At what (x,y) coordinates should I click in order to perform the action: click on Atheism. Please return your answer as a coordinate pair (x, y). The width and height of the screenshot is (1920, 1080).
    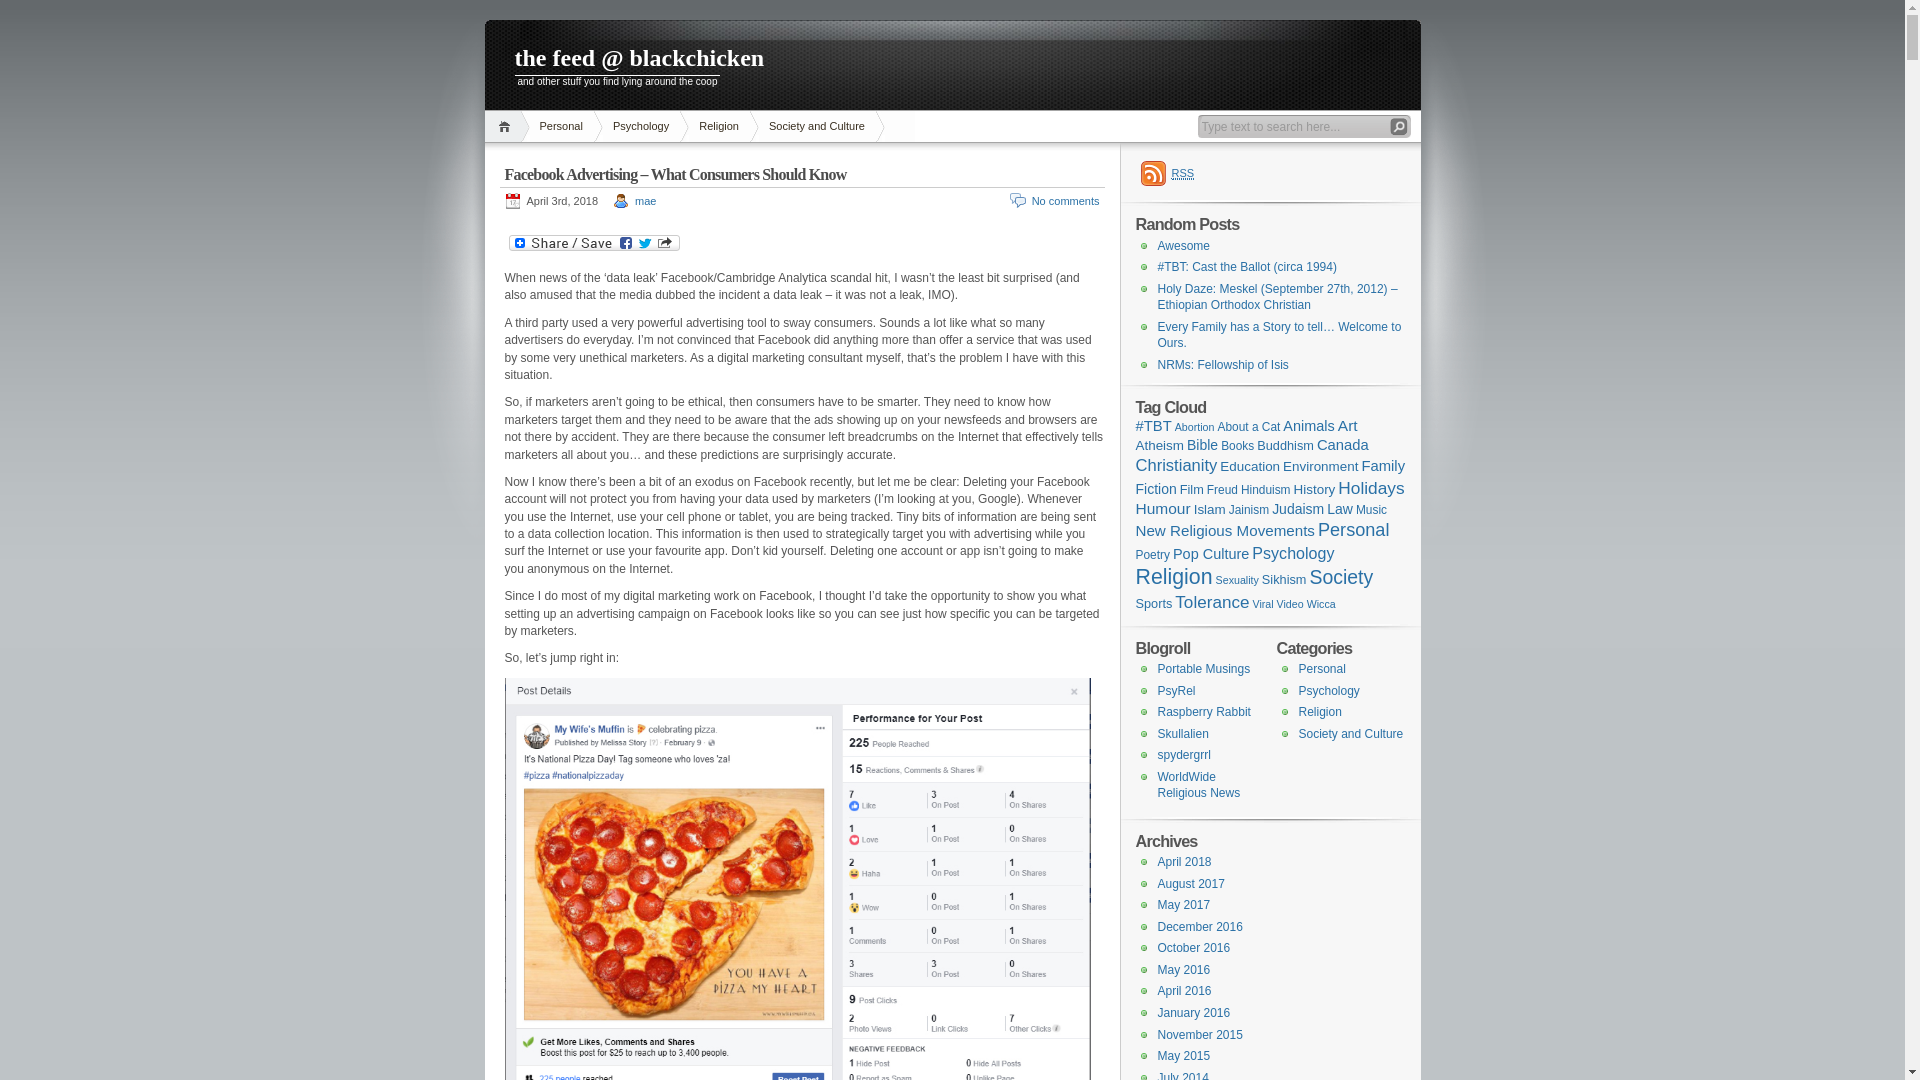
    Looking at the image, I should click on (1160, 446).